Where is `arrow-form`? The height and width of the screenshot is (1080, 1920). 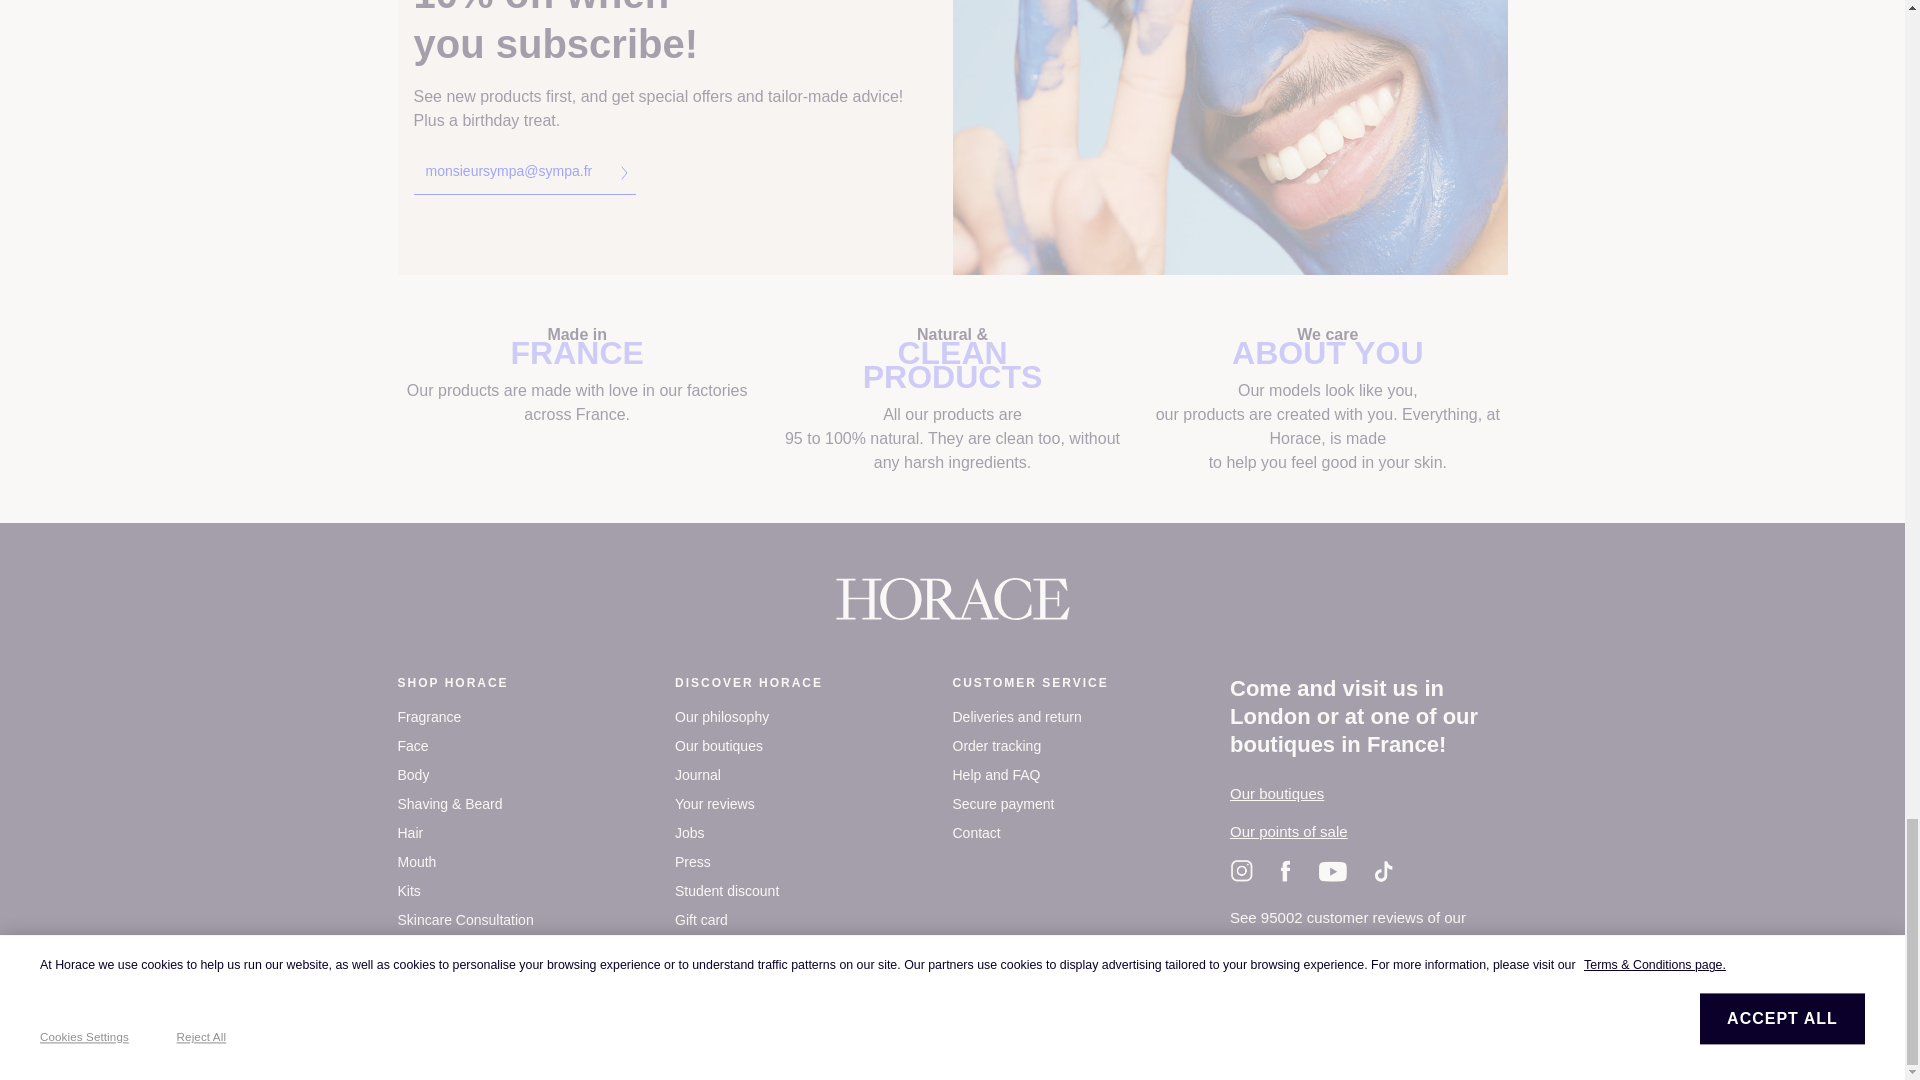
arrow-form is located at coordinates (624, 173).